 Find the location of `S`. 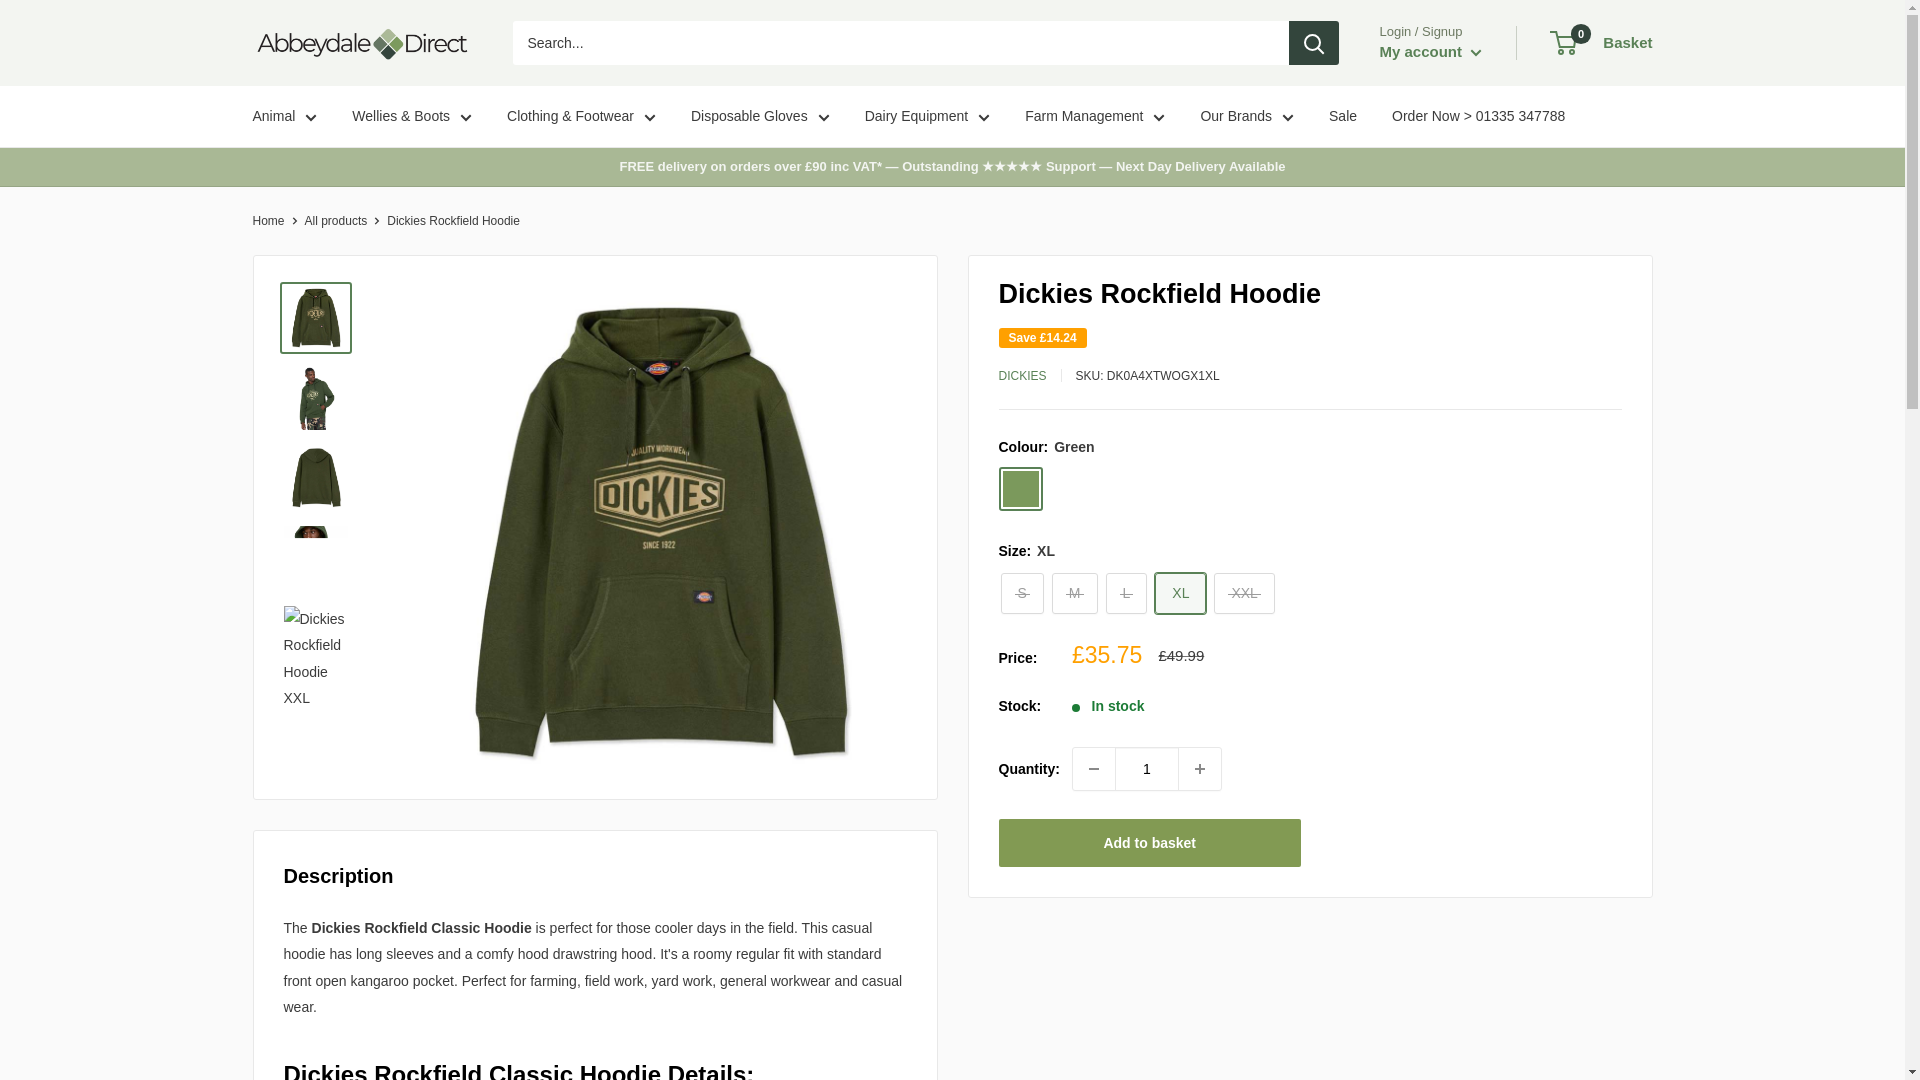

S is located at coordinates (1021, 594).